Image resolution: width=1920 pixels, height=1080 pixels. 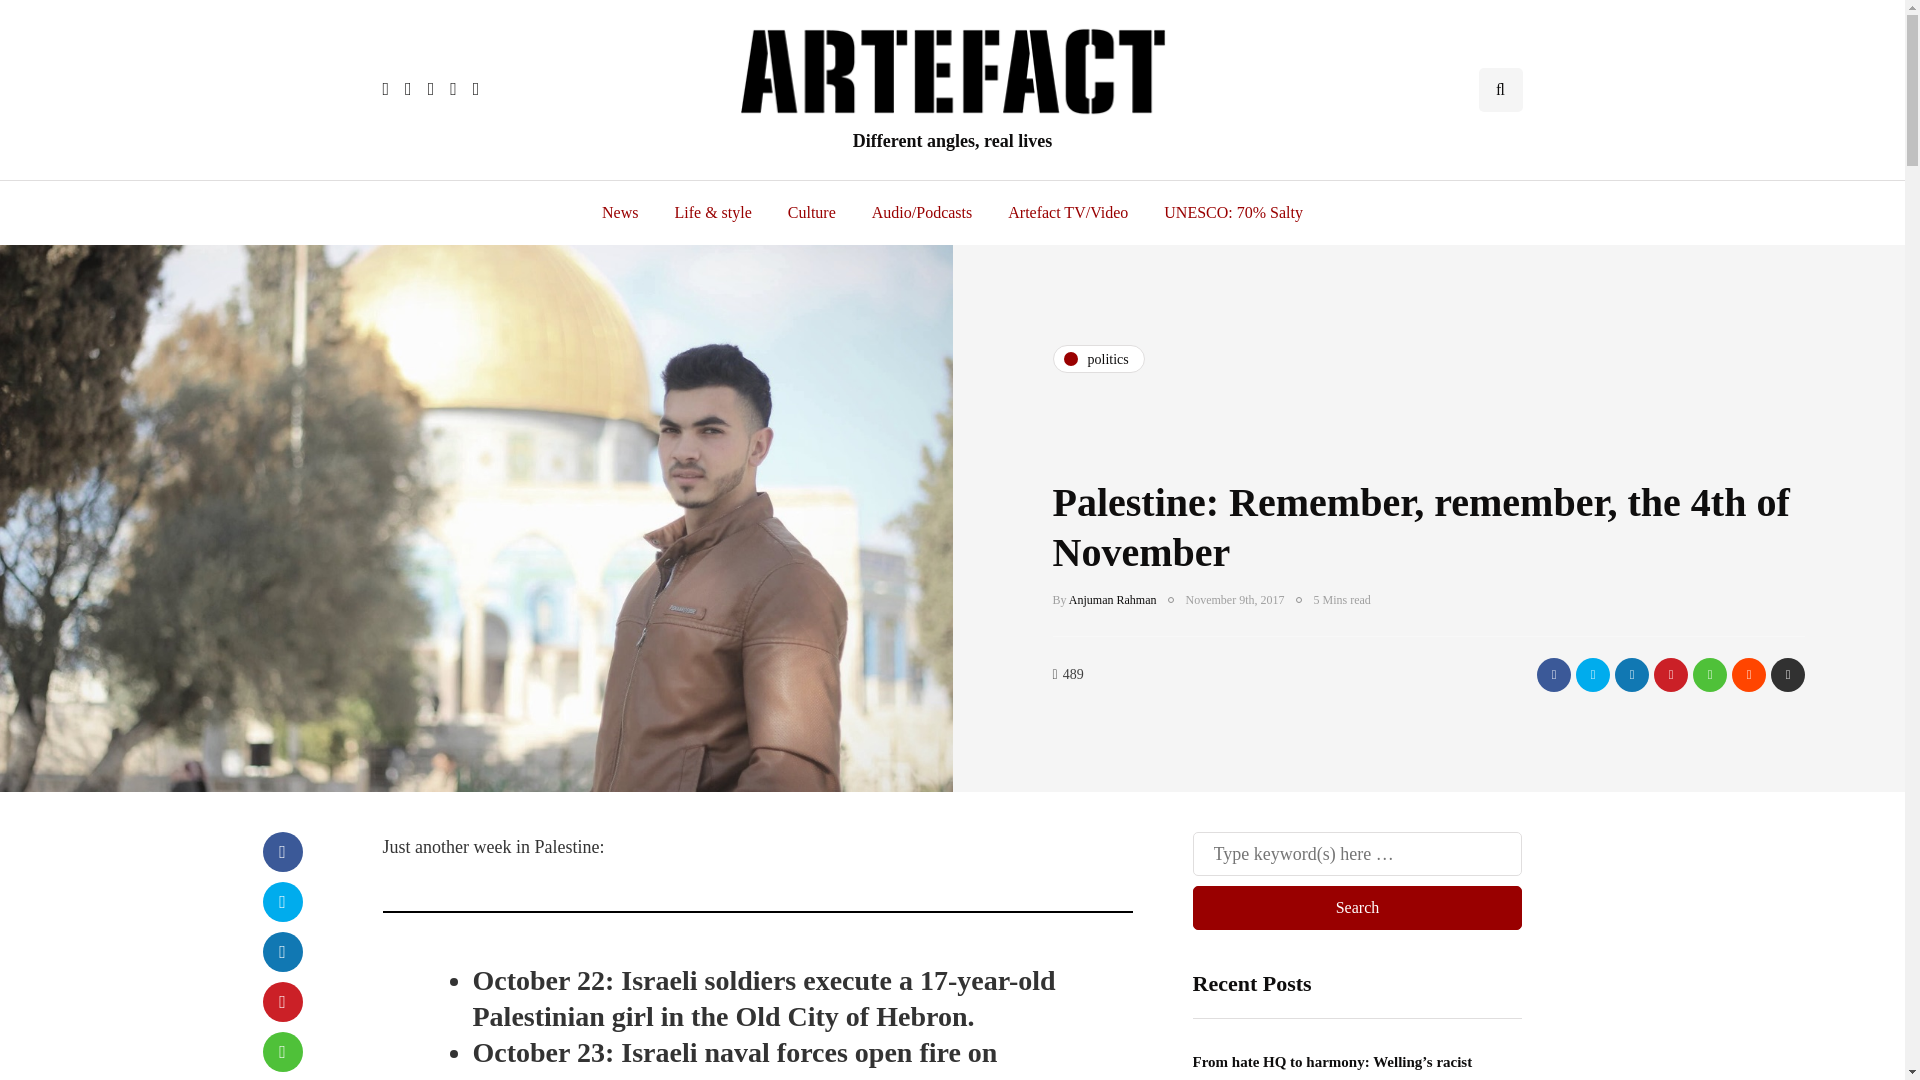 What do you see at coordinates (1748, 674) in the screenshot?
I see `Share on Reddit` at bounding box center [1748, 674].